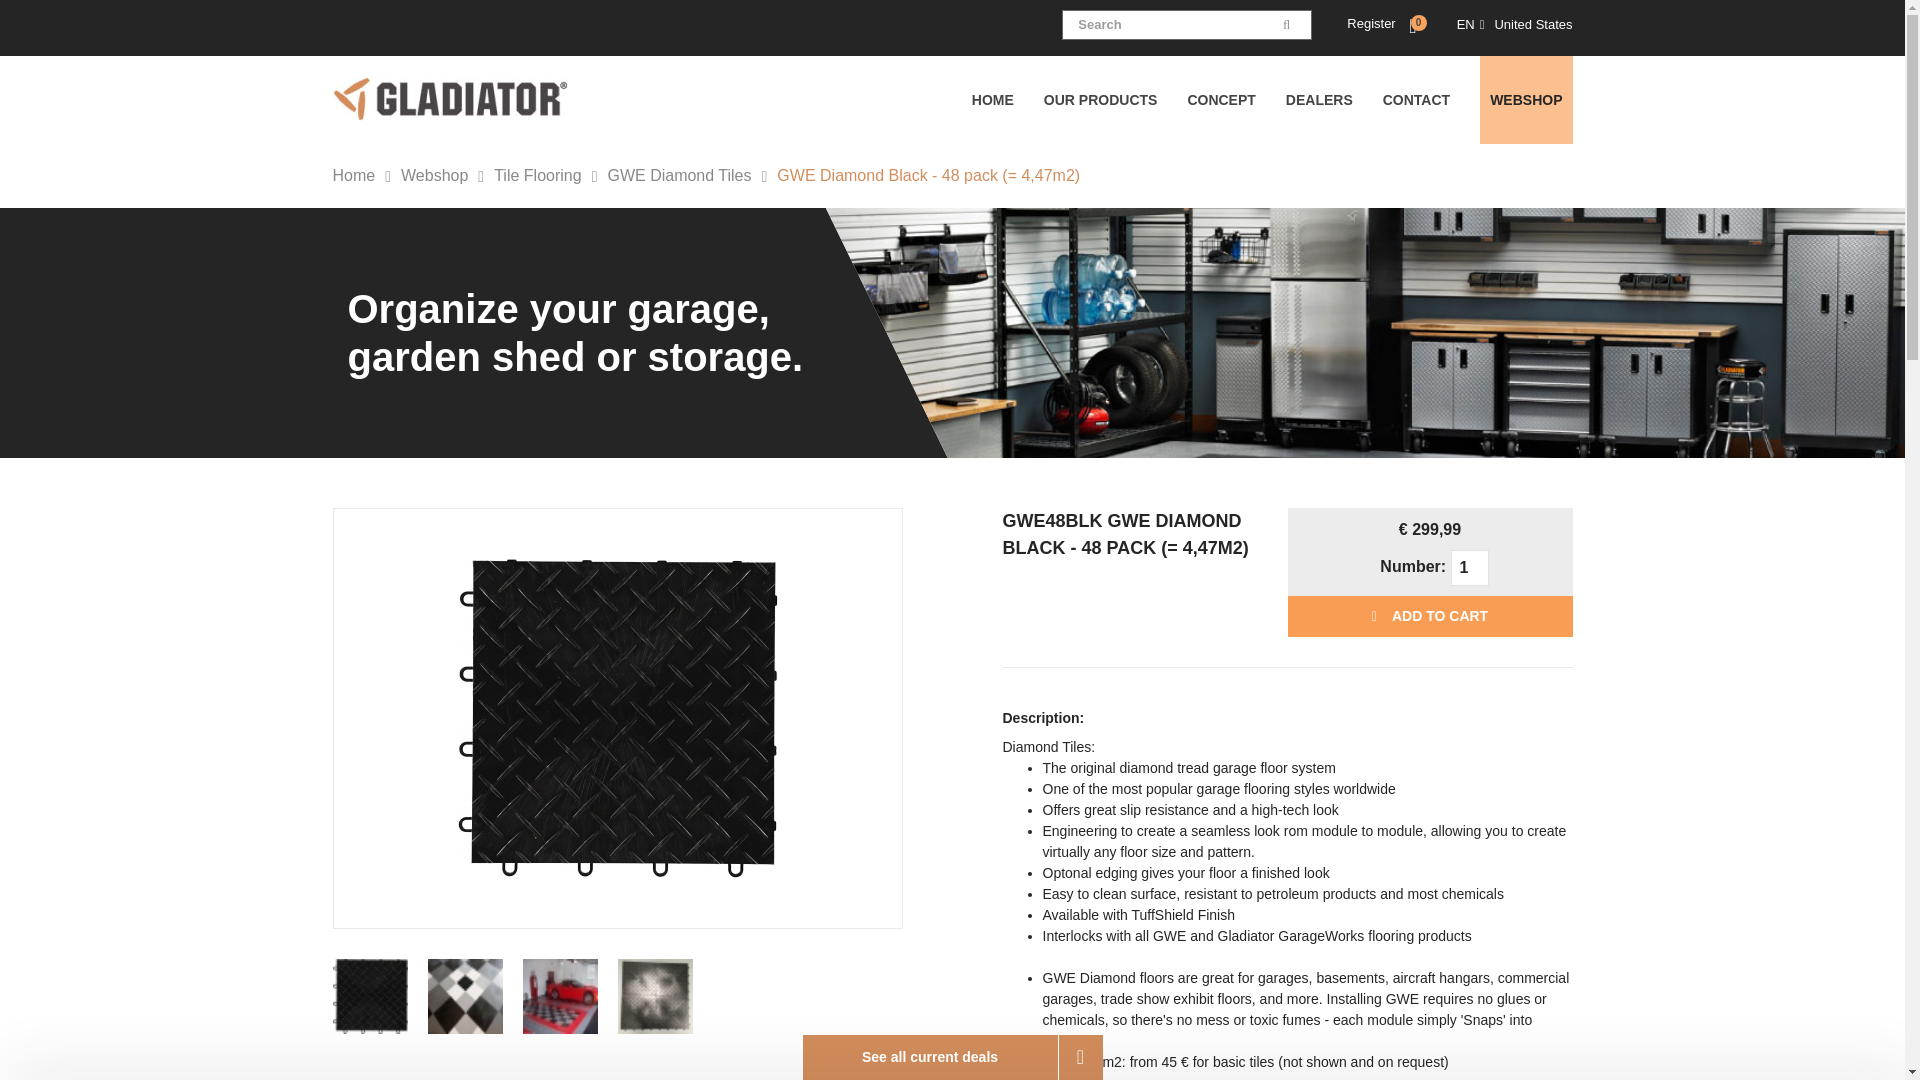  What do you see at coordinates (692, 174) in the screenshot?
I see `GWE Diamond Tiles` at bounding box center [692, 174].